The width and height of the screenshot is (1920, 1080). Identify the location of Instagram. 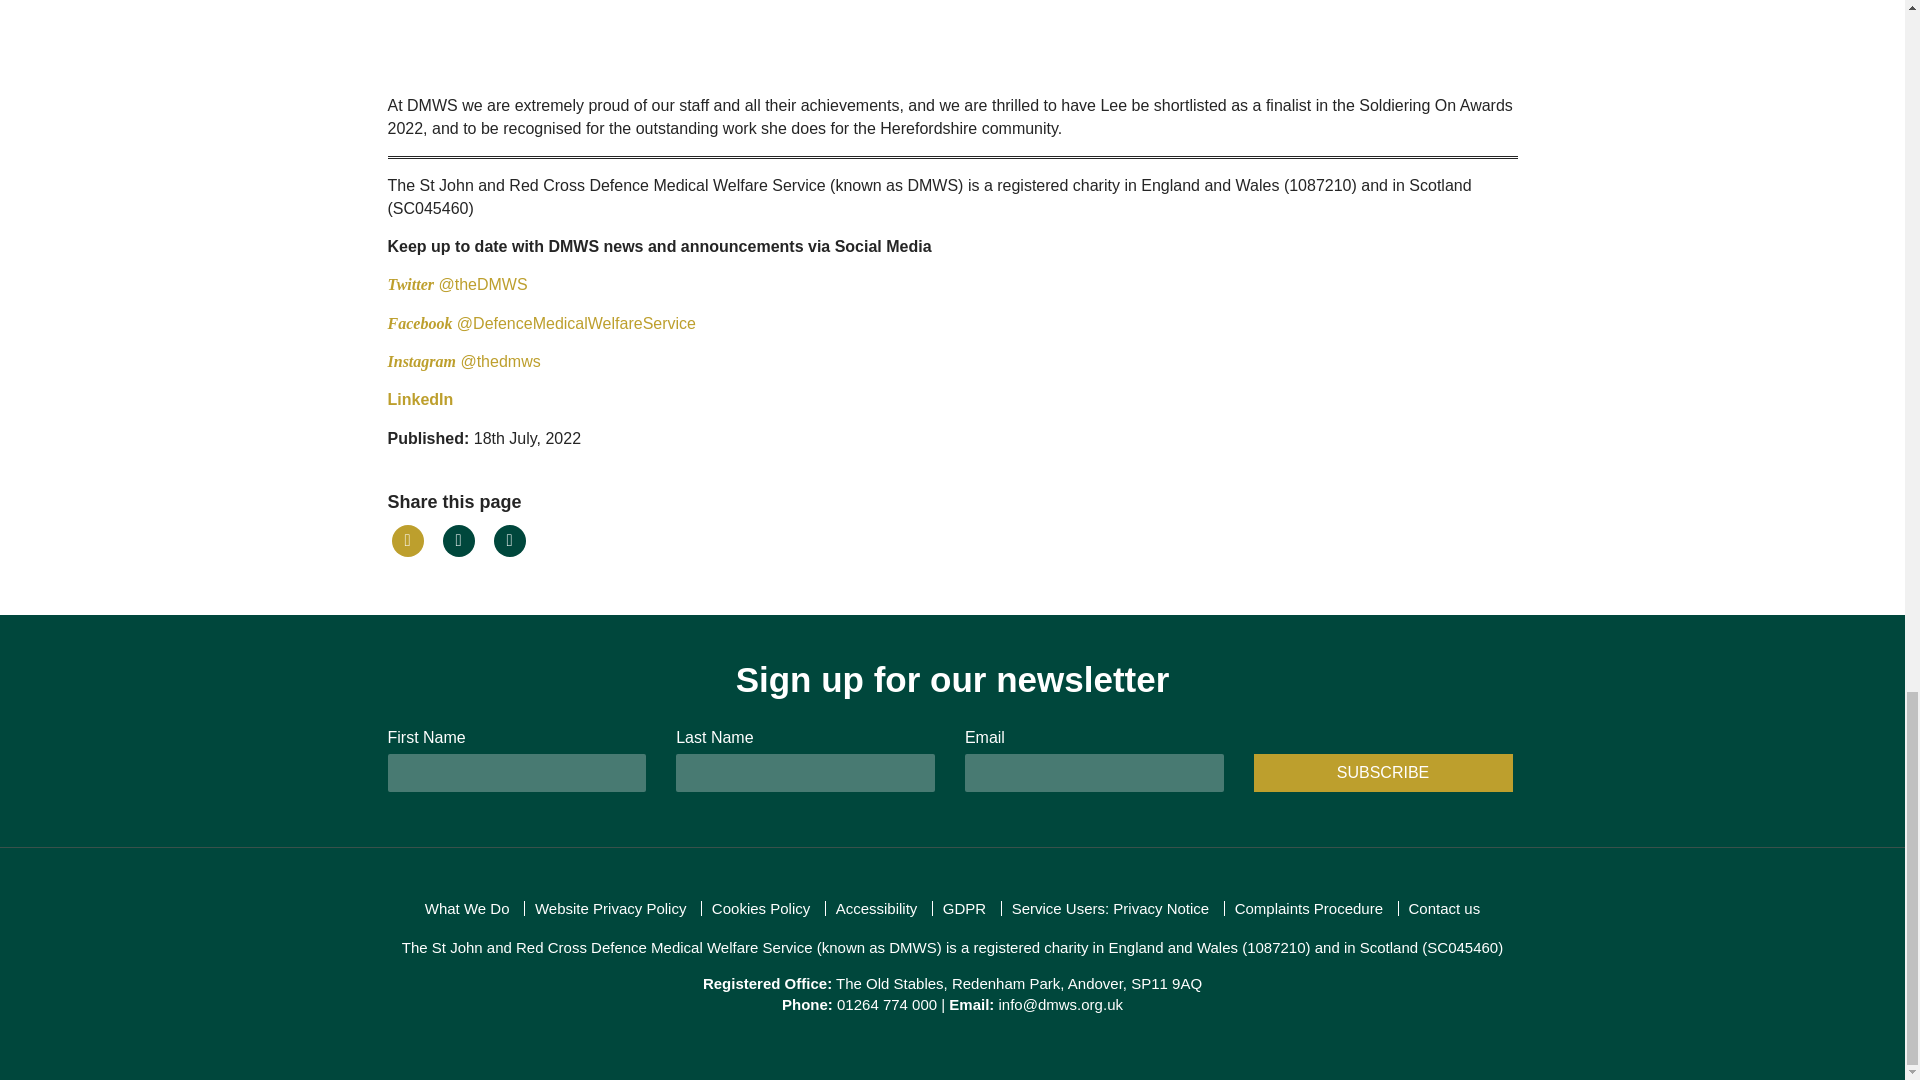
(422, 362).